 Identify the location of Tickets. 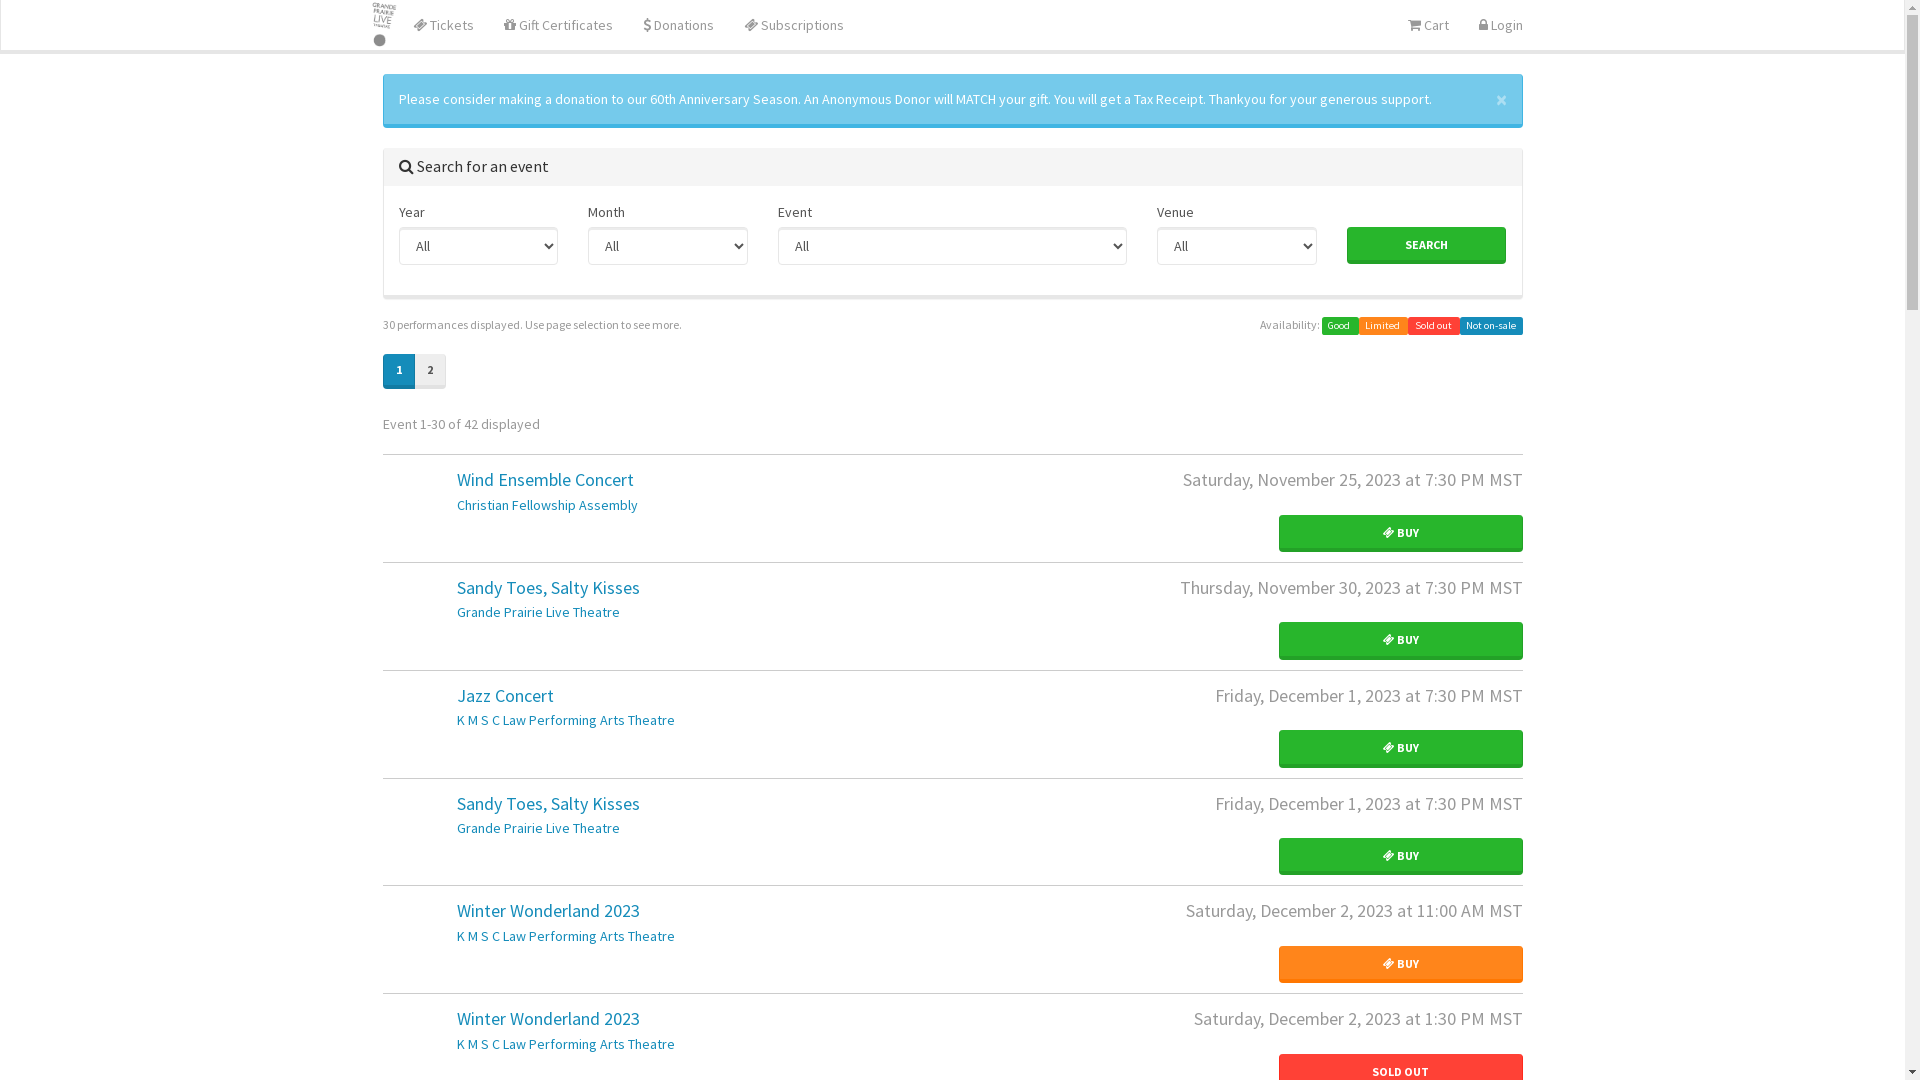
(444, 25).